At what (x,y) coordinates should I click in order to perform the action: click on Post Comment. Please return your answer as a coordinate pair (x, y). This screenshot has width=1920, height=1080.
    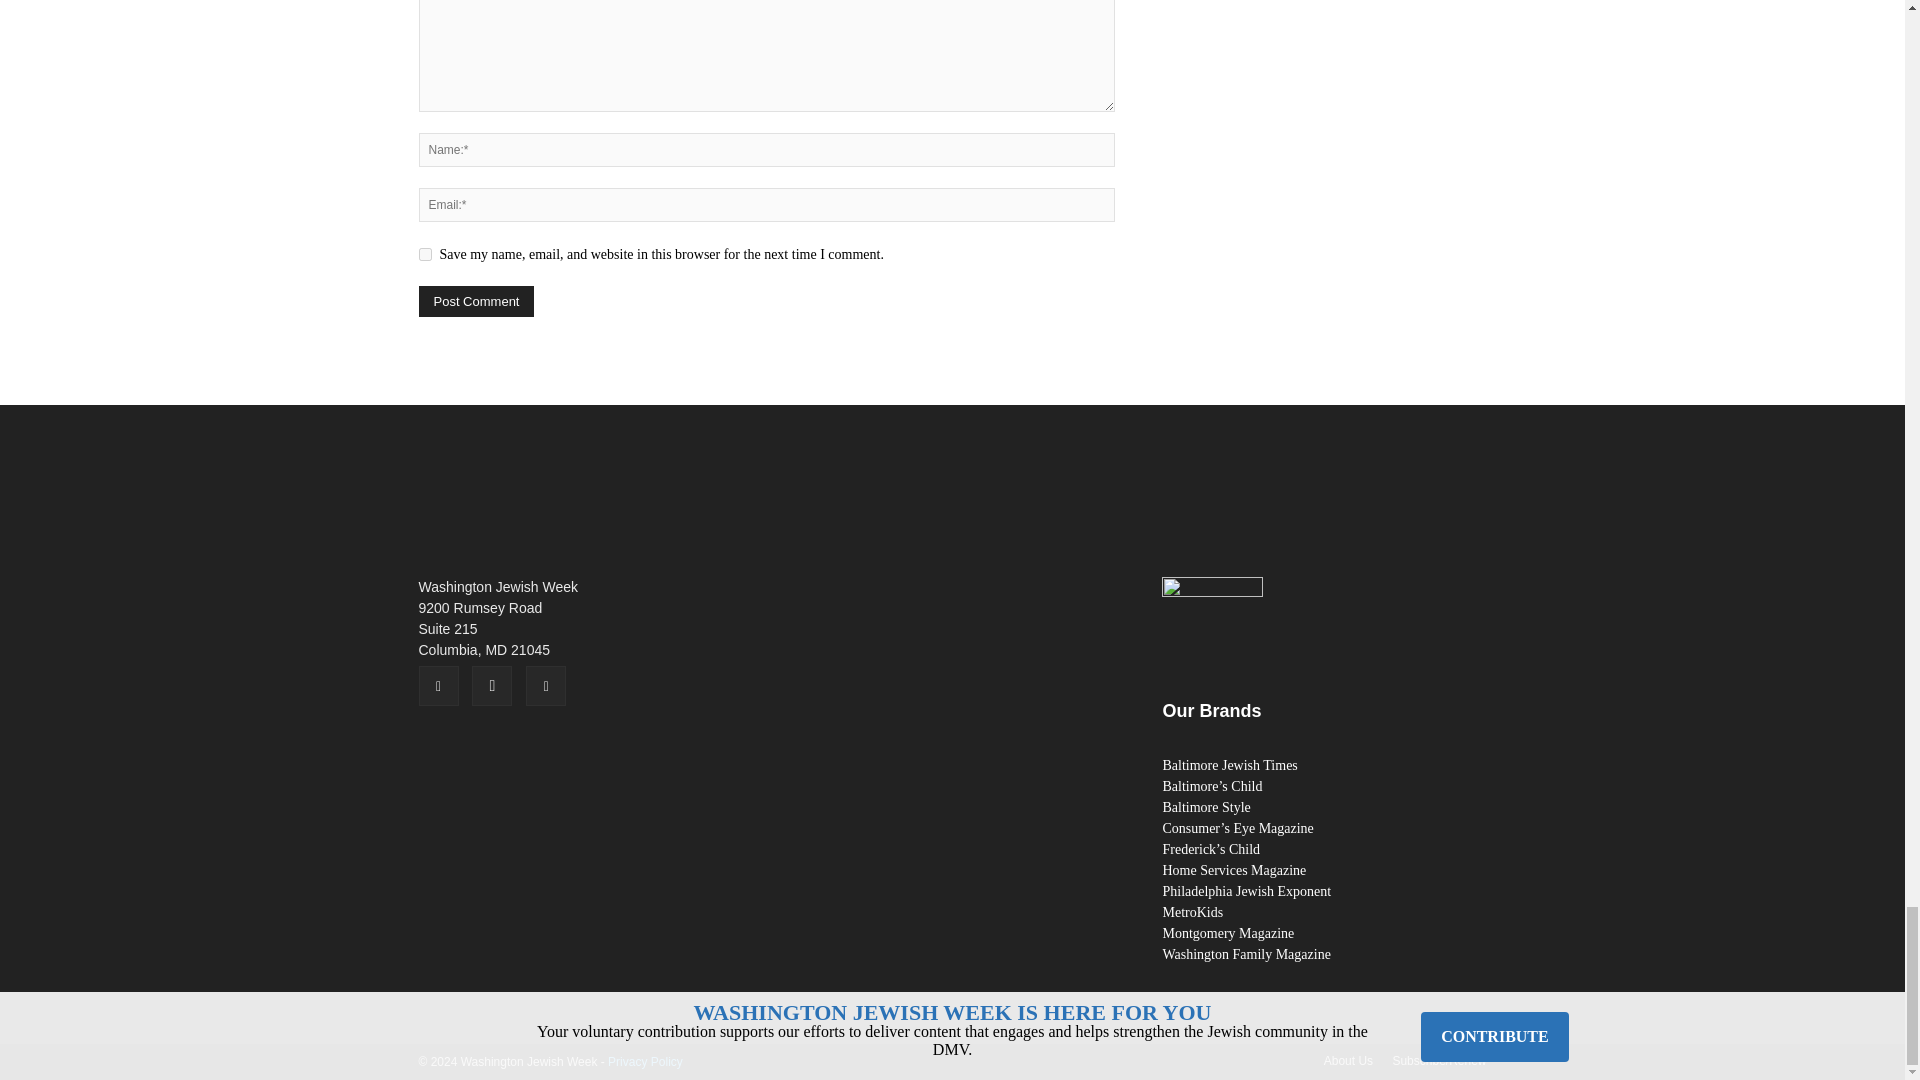
    Looking at the image, I should click on (476, 302).